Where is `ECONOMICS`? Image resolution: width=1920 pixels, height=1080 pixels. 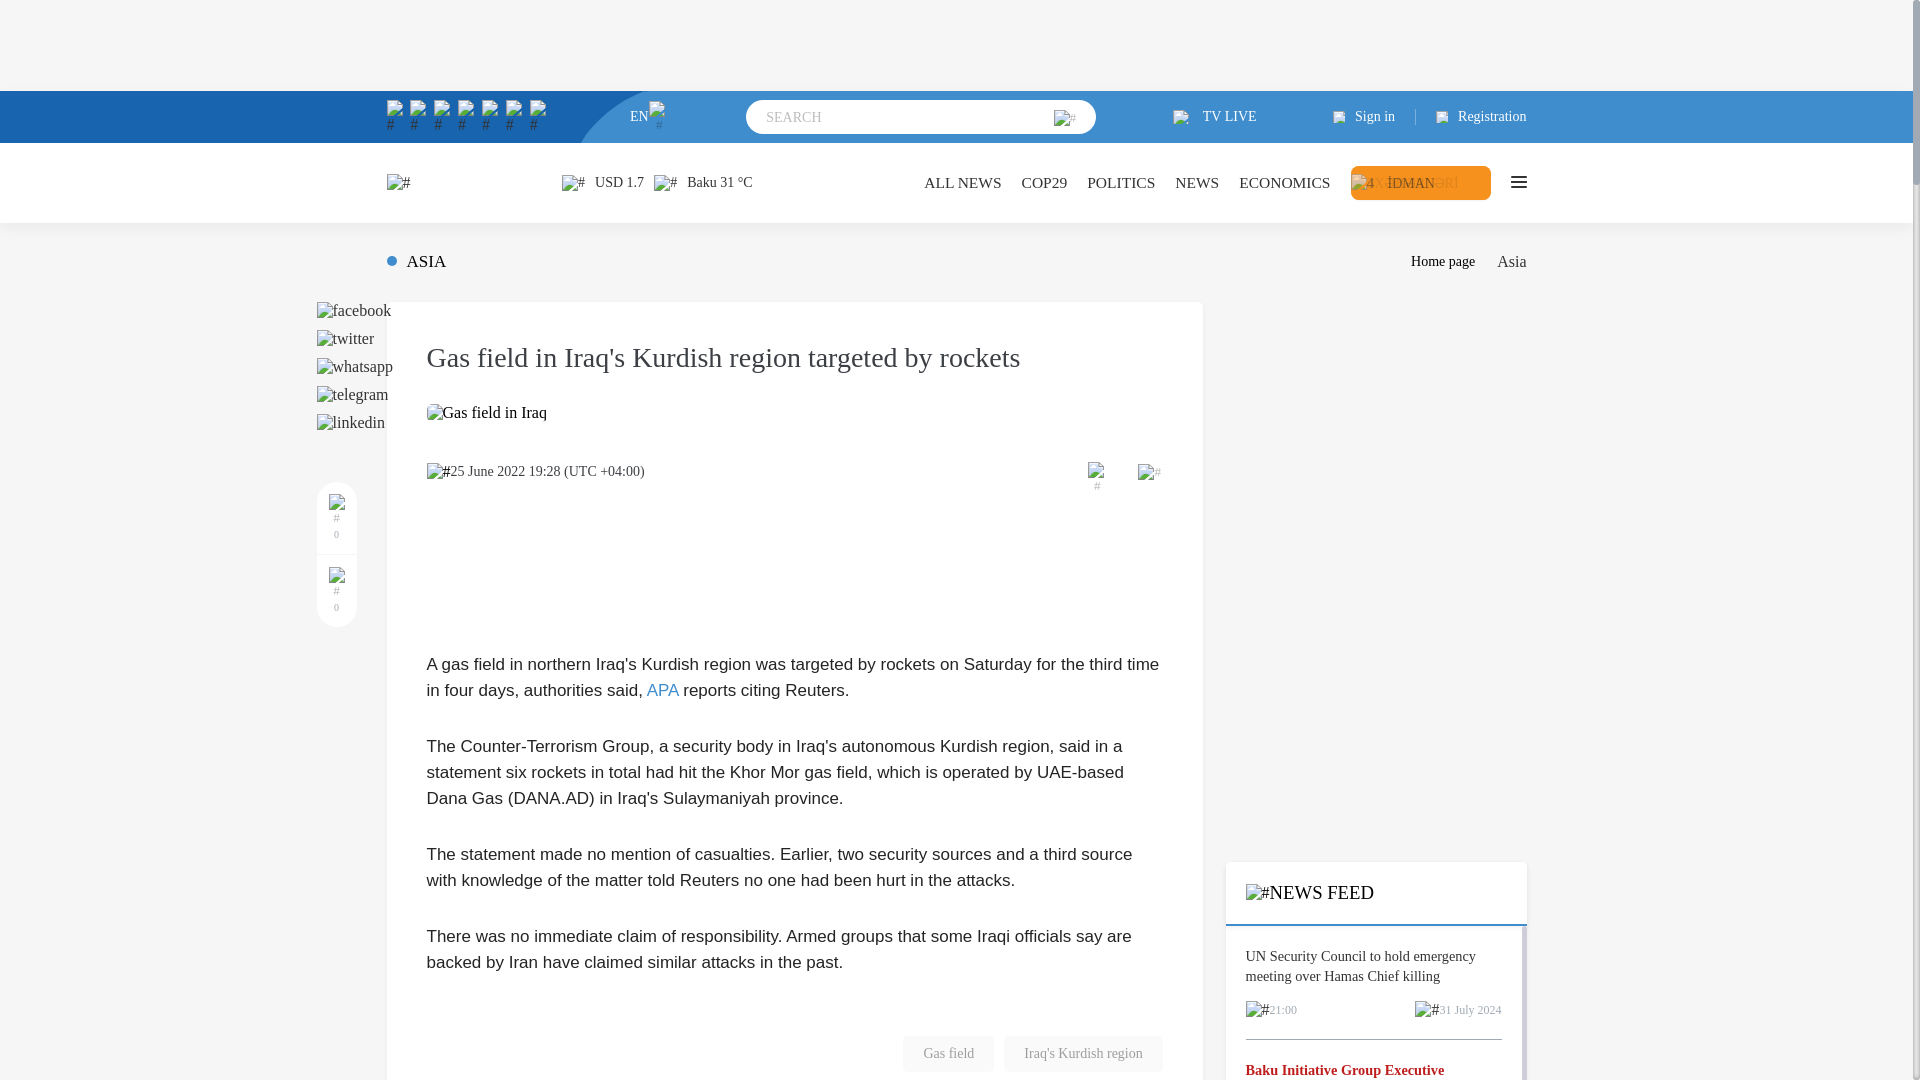
ECONOMICS is located at coordinates (1284, 182).